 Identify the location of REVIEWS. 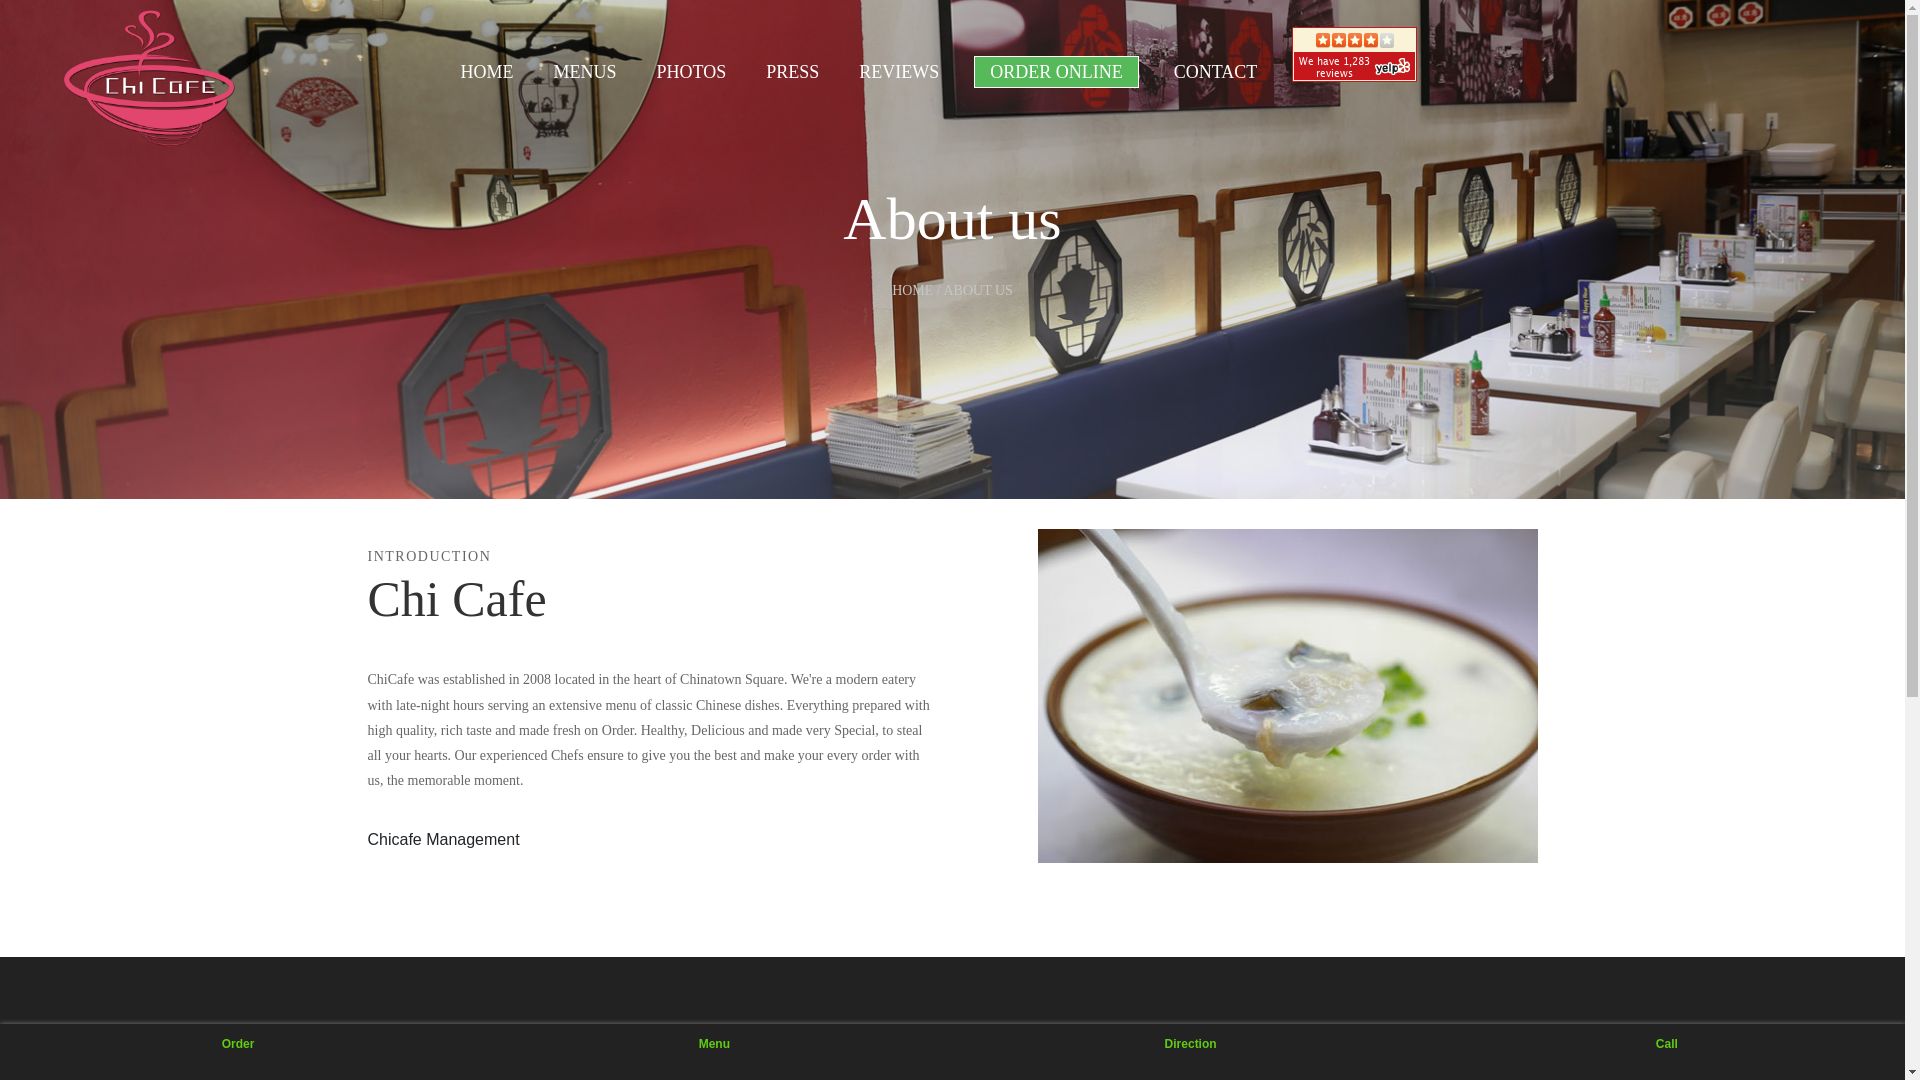
(899, 72).